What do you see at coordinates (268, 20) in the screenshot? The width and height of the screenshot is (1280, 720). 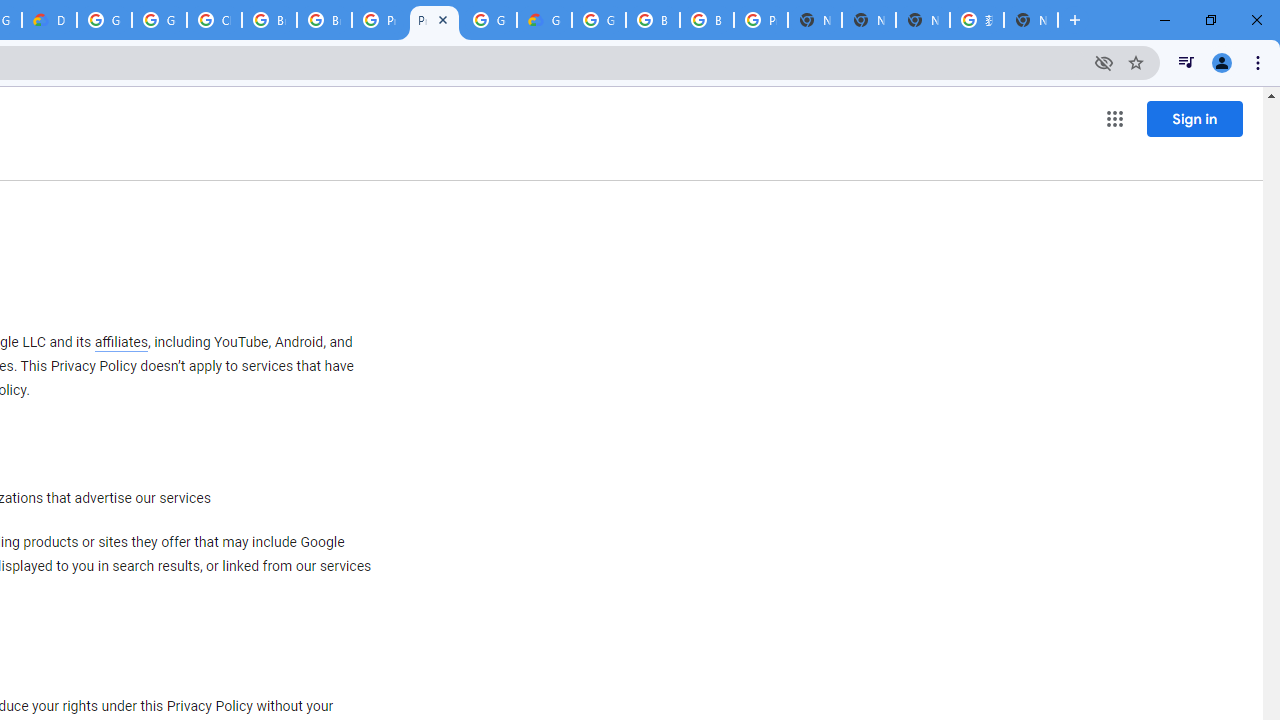 I see `Browse Chrome as a guest - Computer - Google Chrome Help` at bounding box center [268, 20].